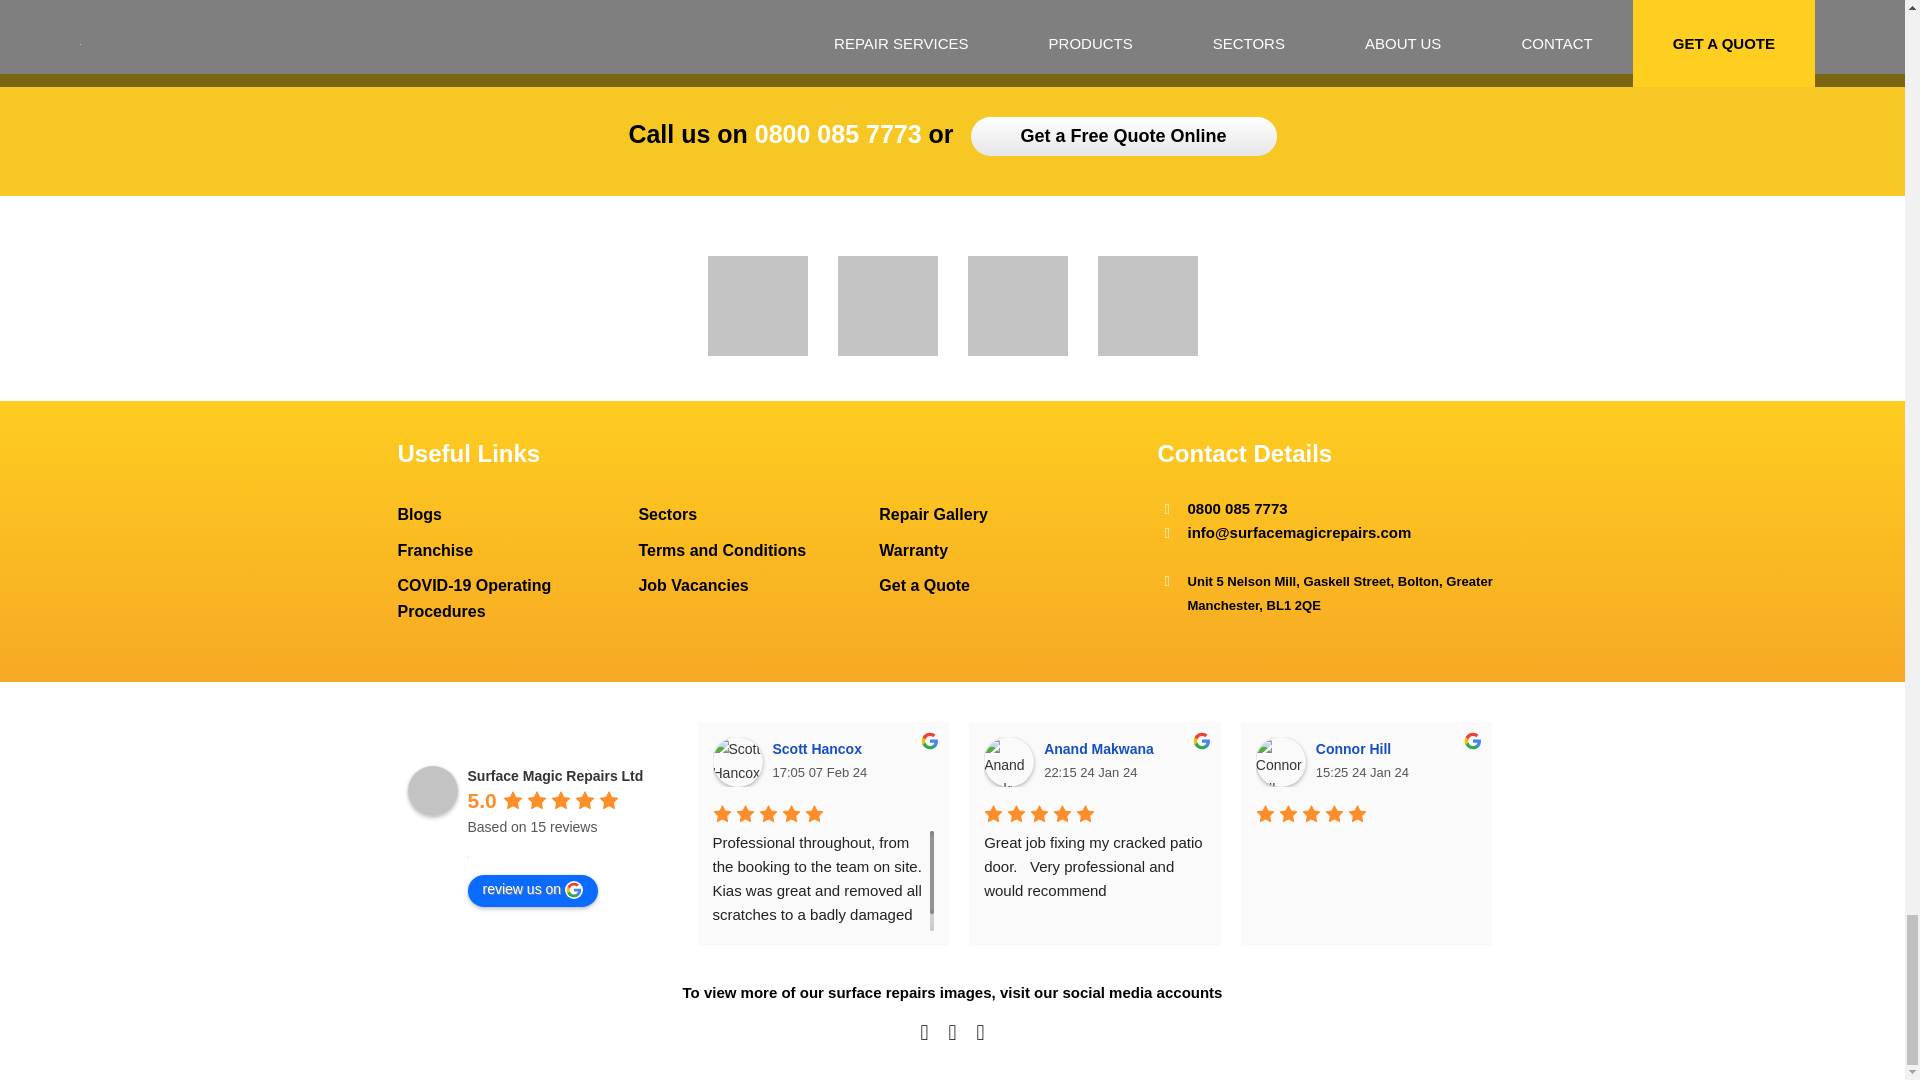  What do you see at coordinates (1008, 762) in the screenshot?
I see `Anand Makwana` at bounding box center [1008, 762].